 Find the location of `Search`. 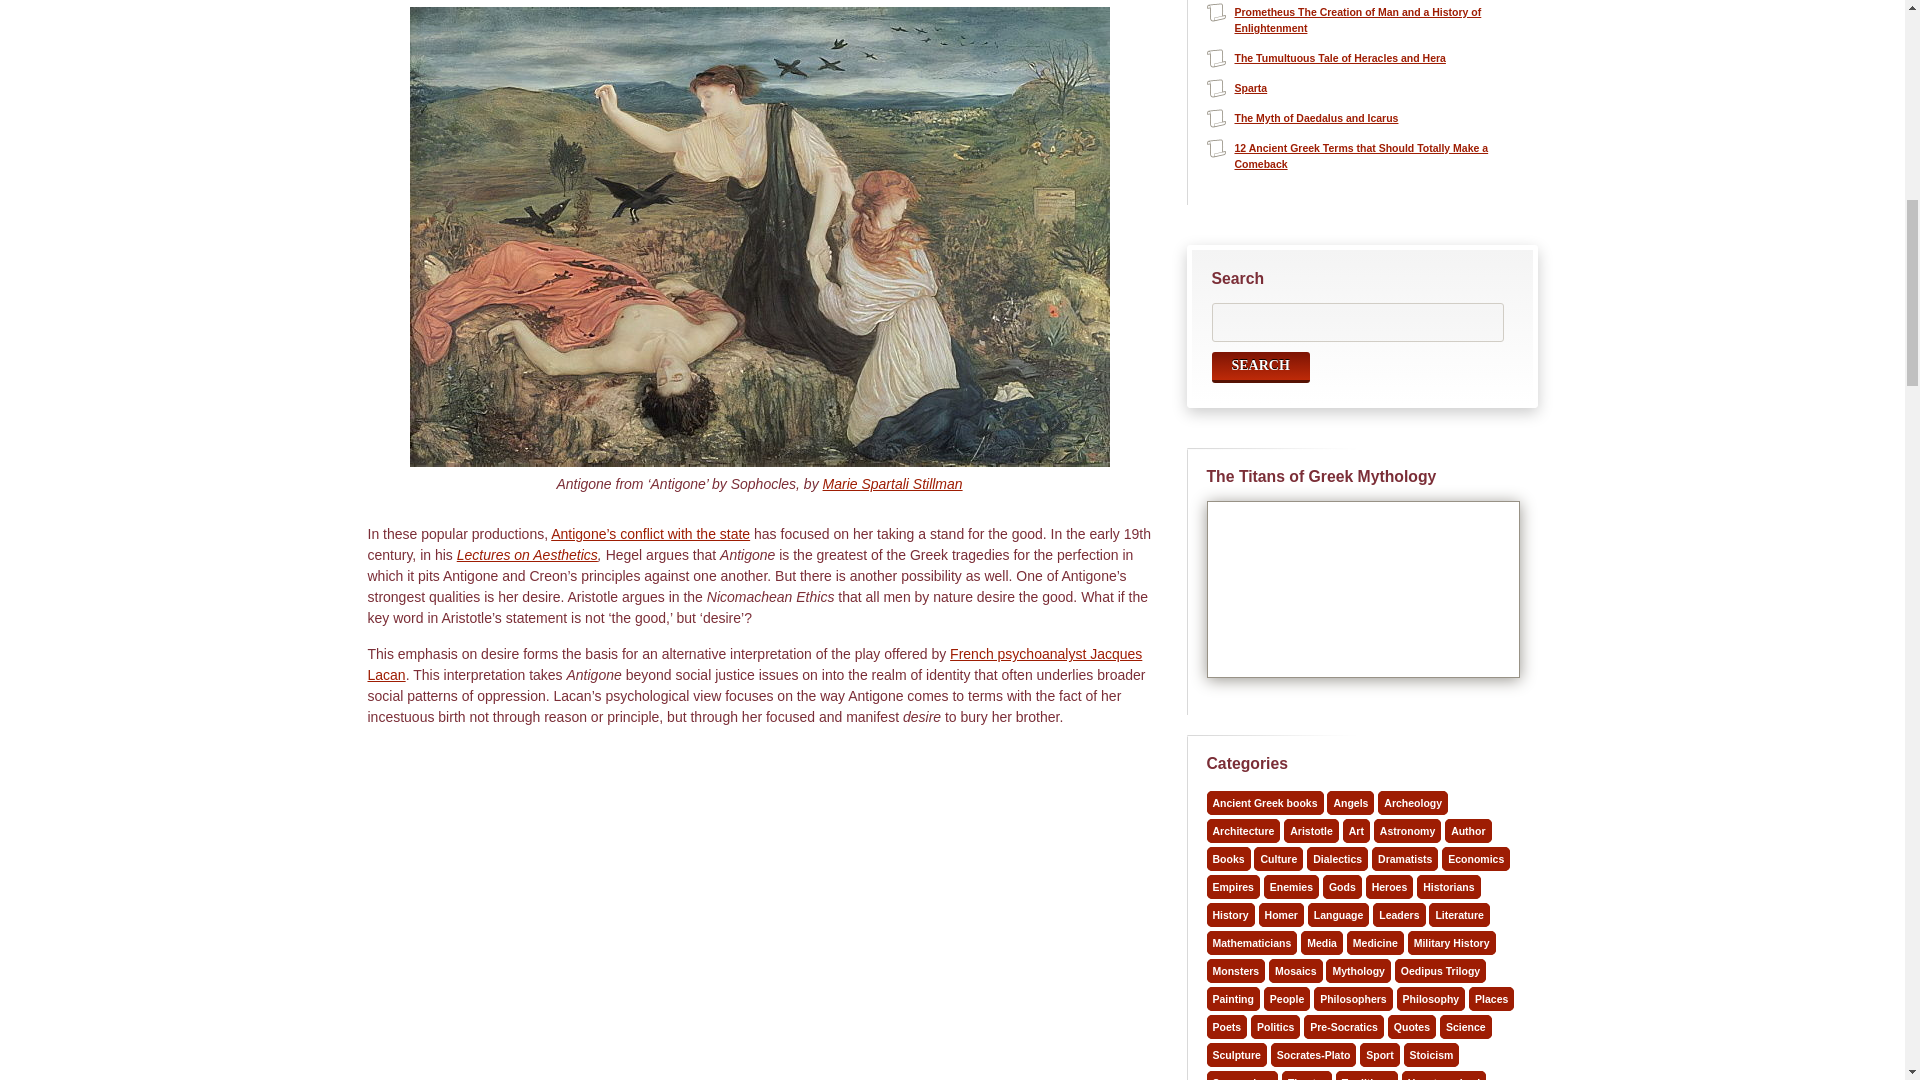

Search is located at coordinates (1260, 368).